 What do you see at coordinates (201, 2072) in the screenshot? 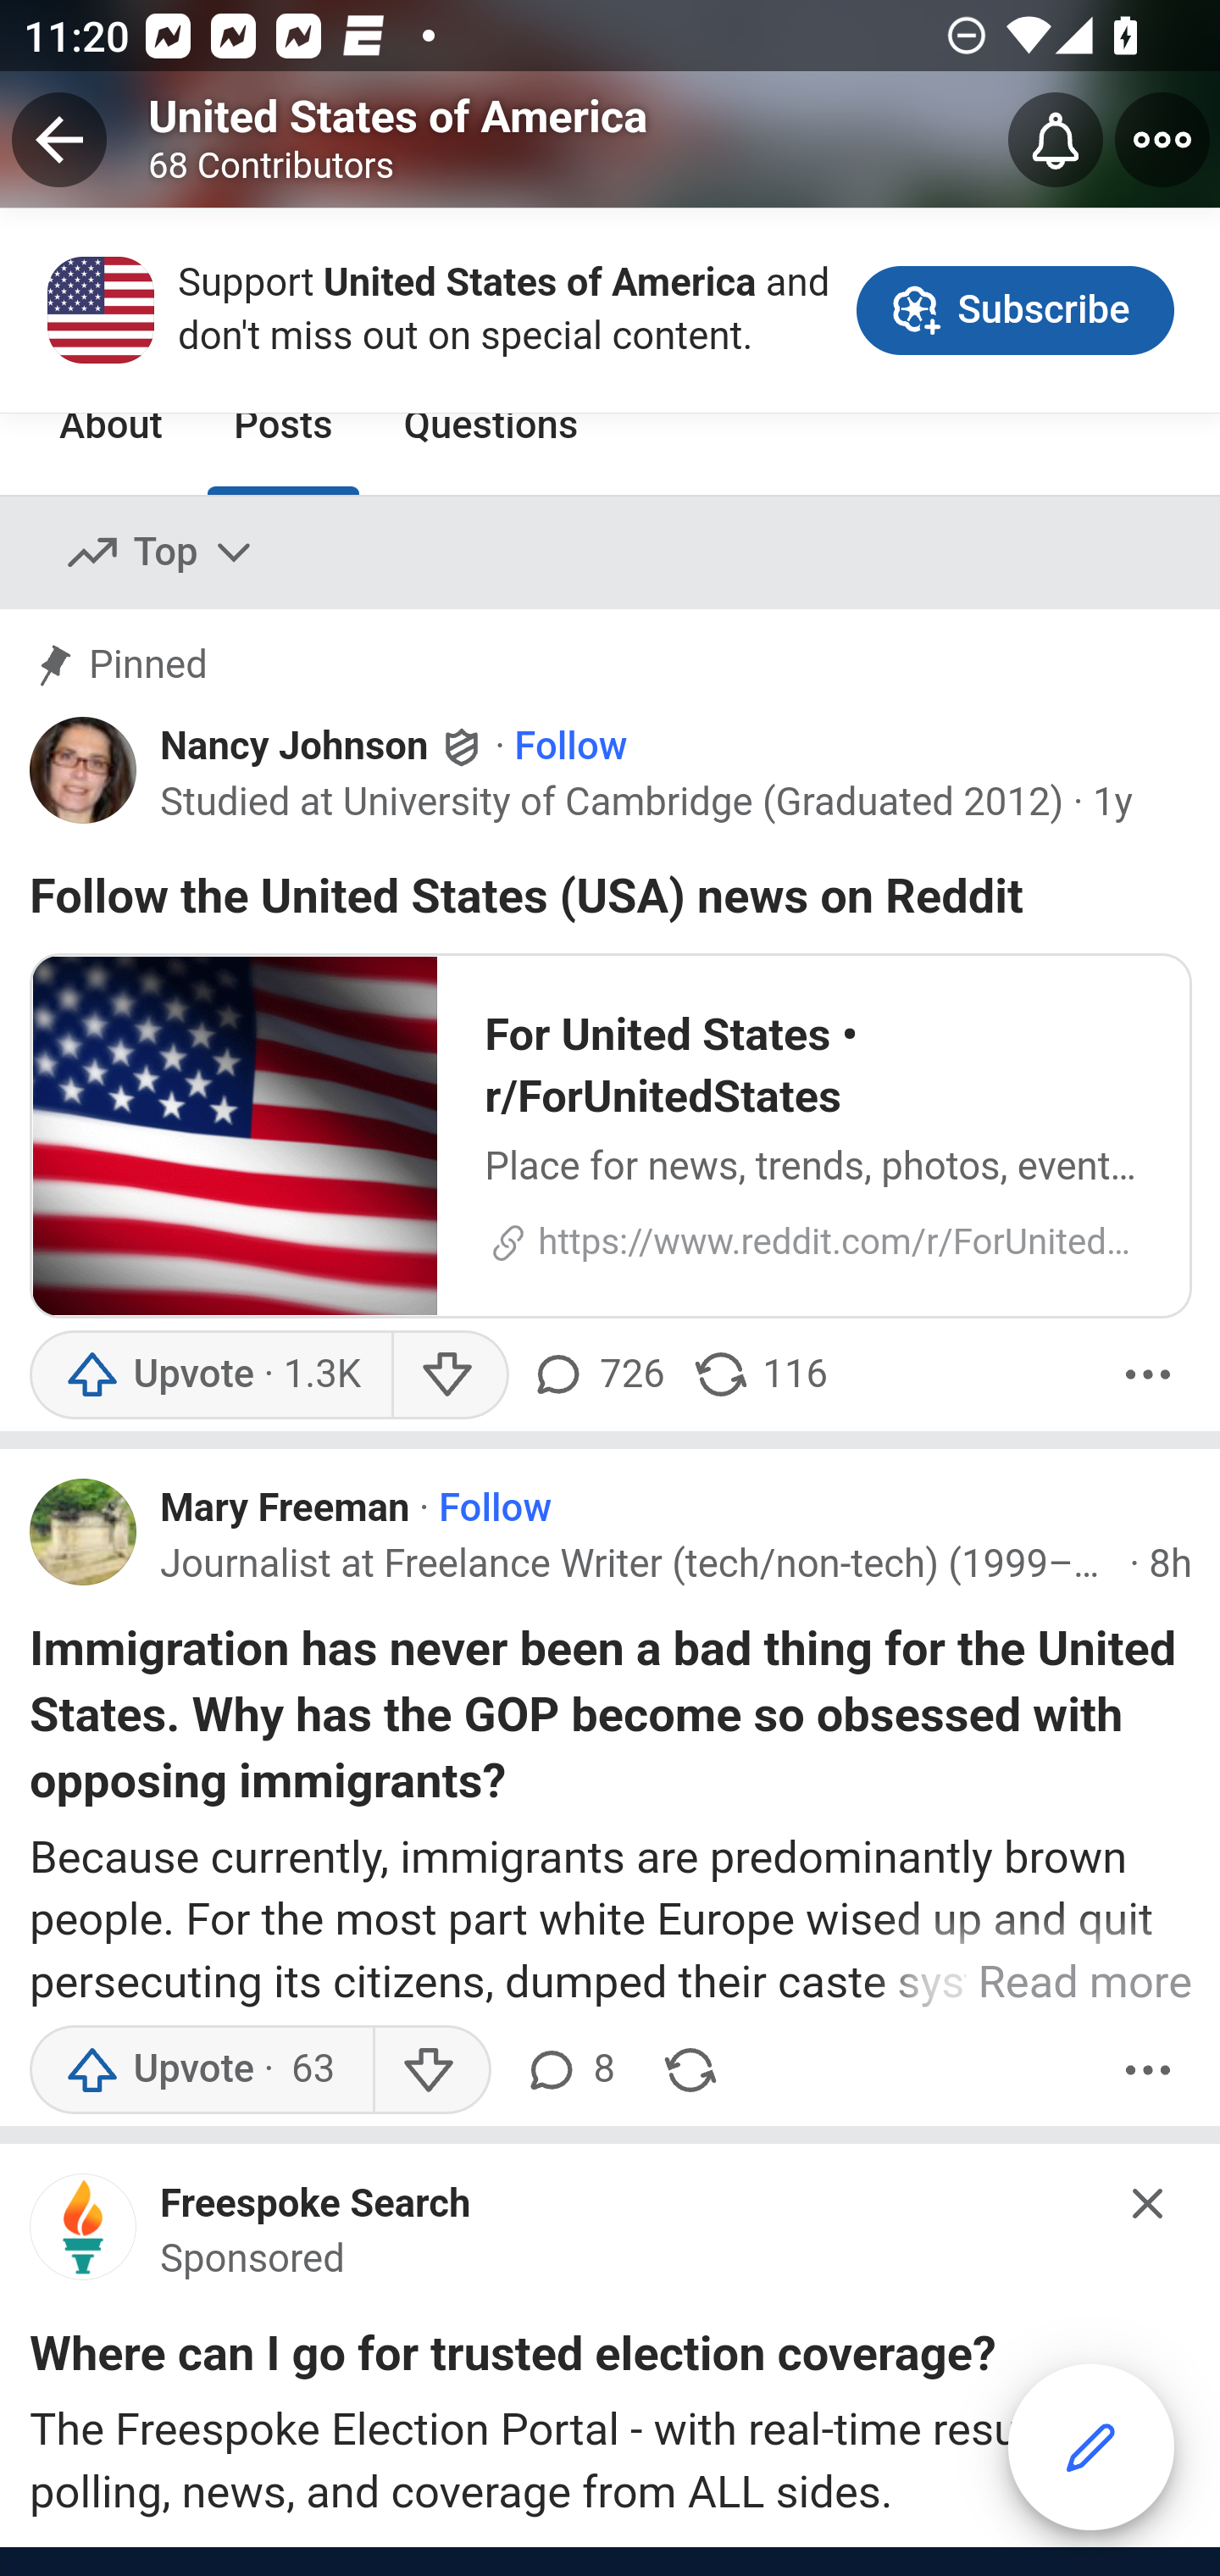
I see `Upvote` at bounding box center [201, 2072].